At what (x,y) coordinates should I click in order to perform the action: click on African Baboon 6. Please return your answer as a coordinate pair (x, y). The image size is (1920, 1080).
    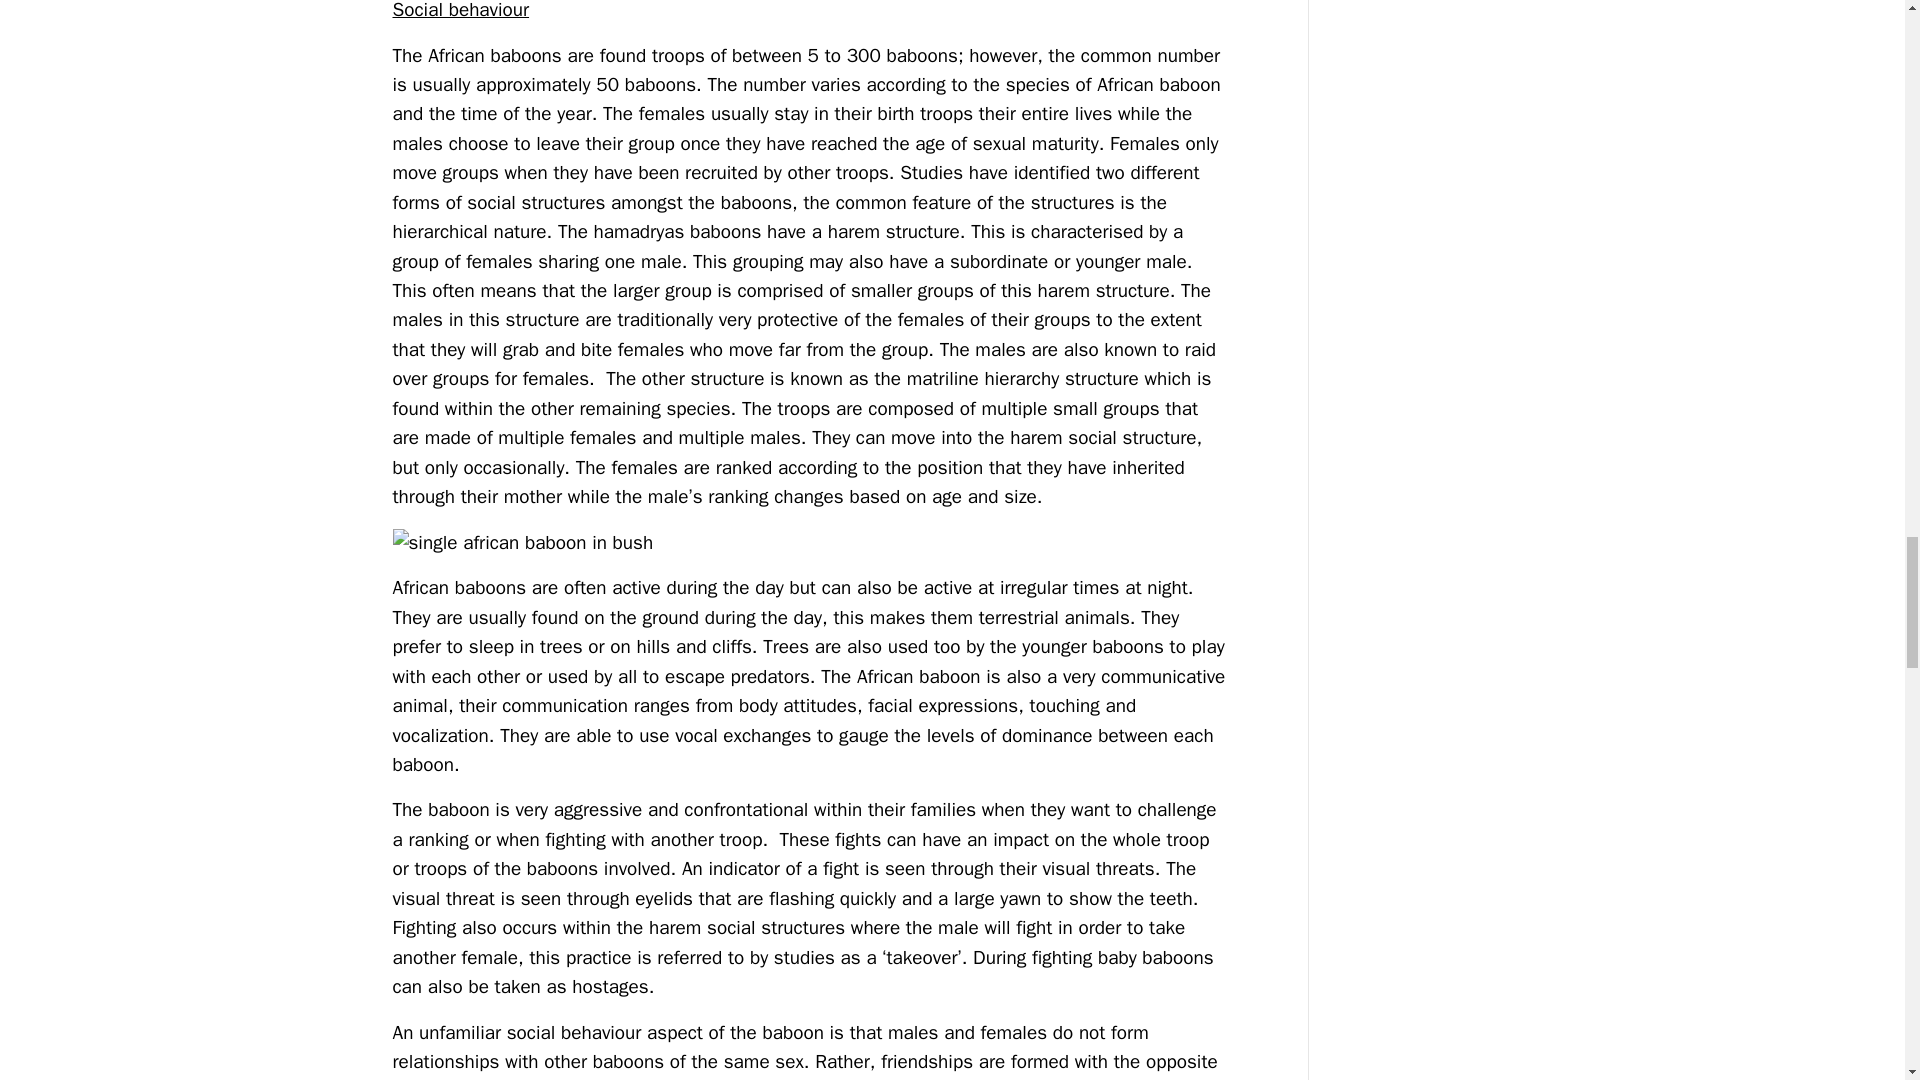
    Looking at the image, I should click on (810, 543).